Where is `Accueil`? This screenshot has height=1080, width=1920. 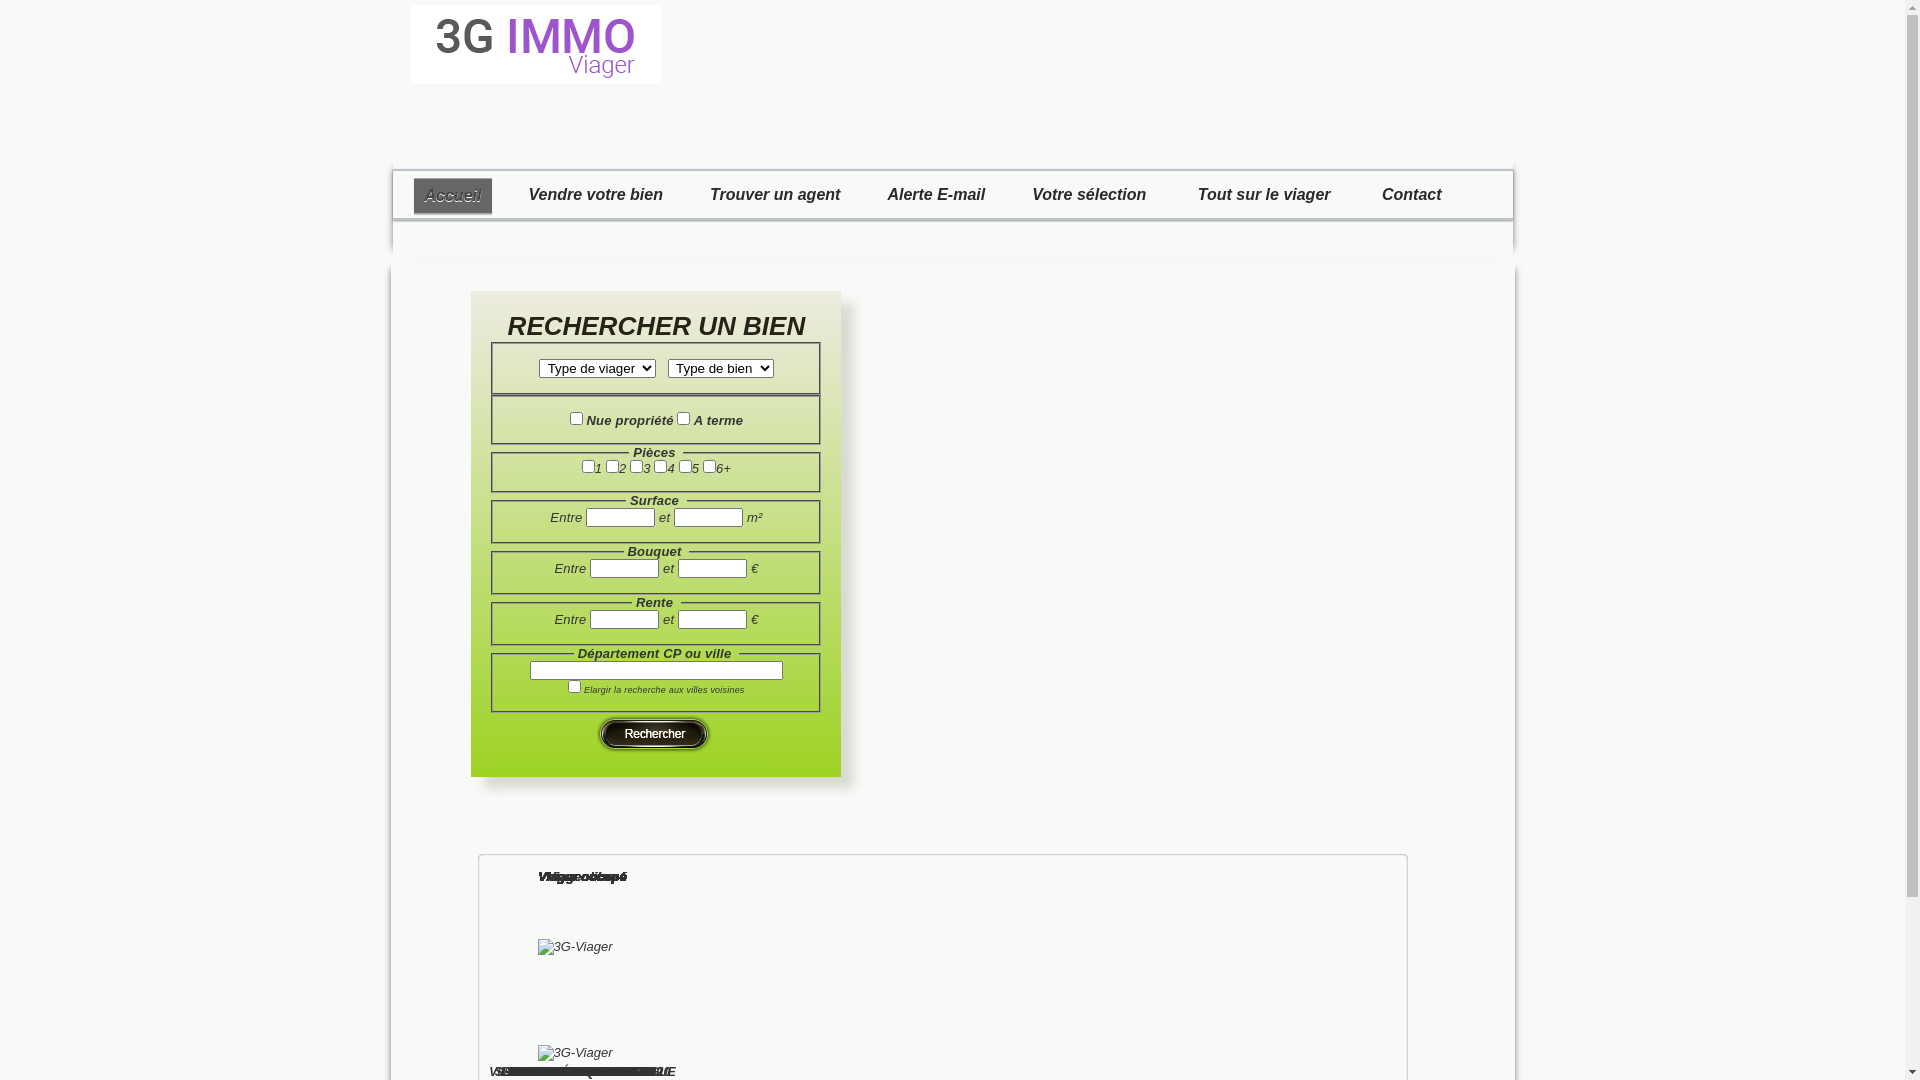
Accueil is located at coordinates (454, 196).